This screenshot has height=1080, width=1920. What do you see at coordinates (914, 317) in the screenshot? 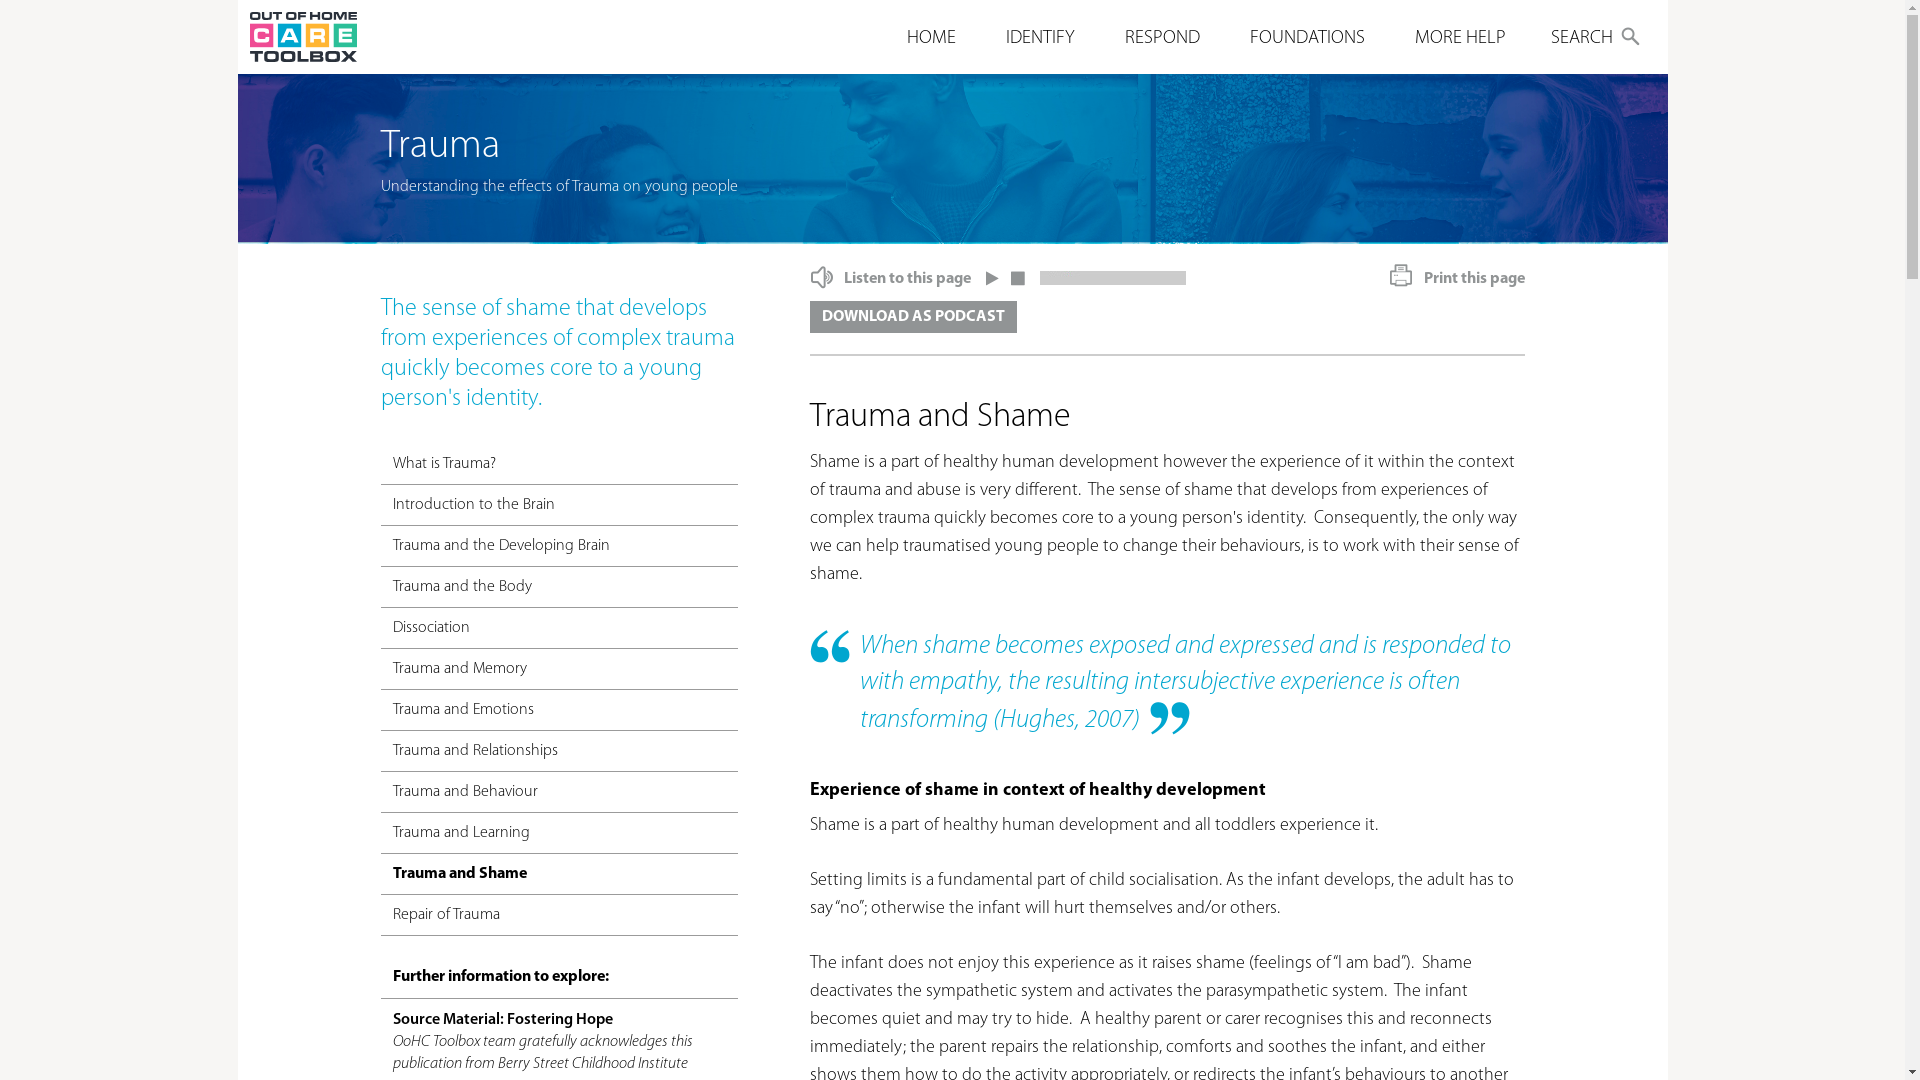
I see `DOWNLOAD AS PODCAST` at bounding box center [914, 317].